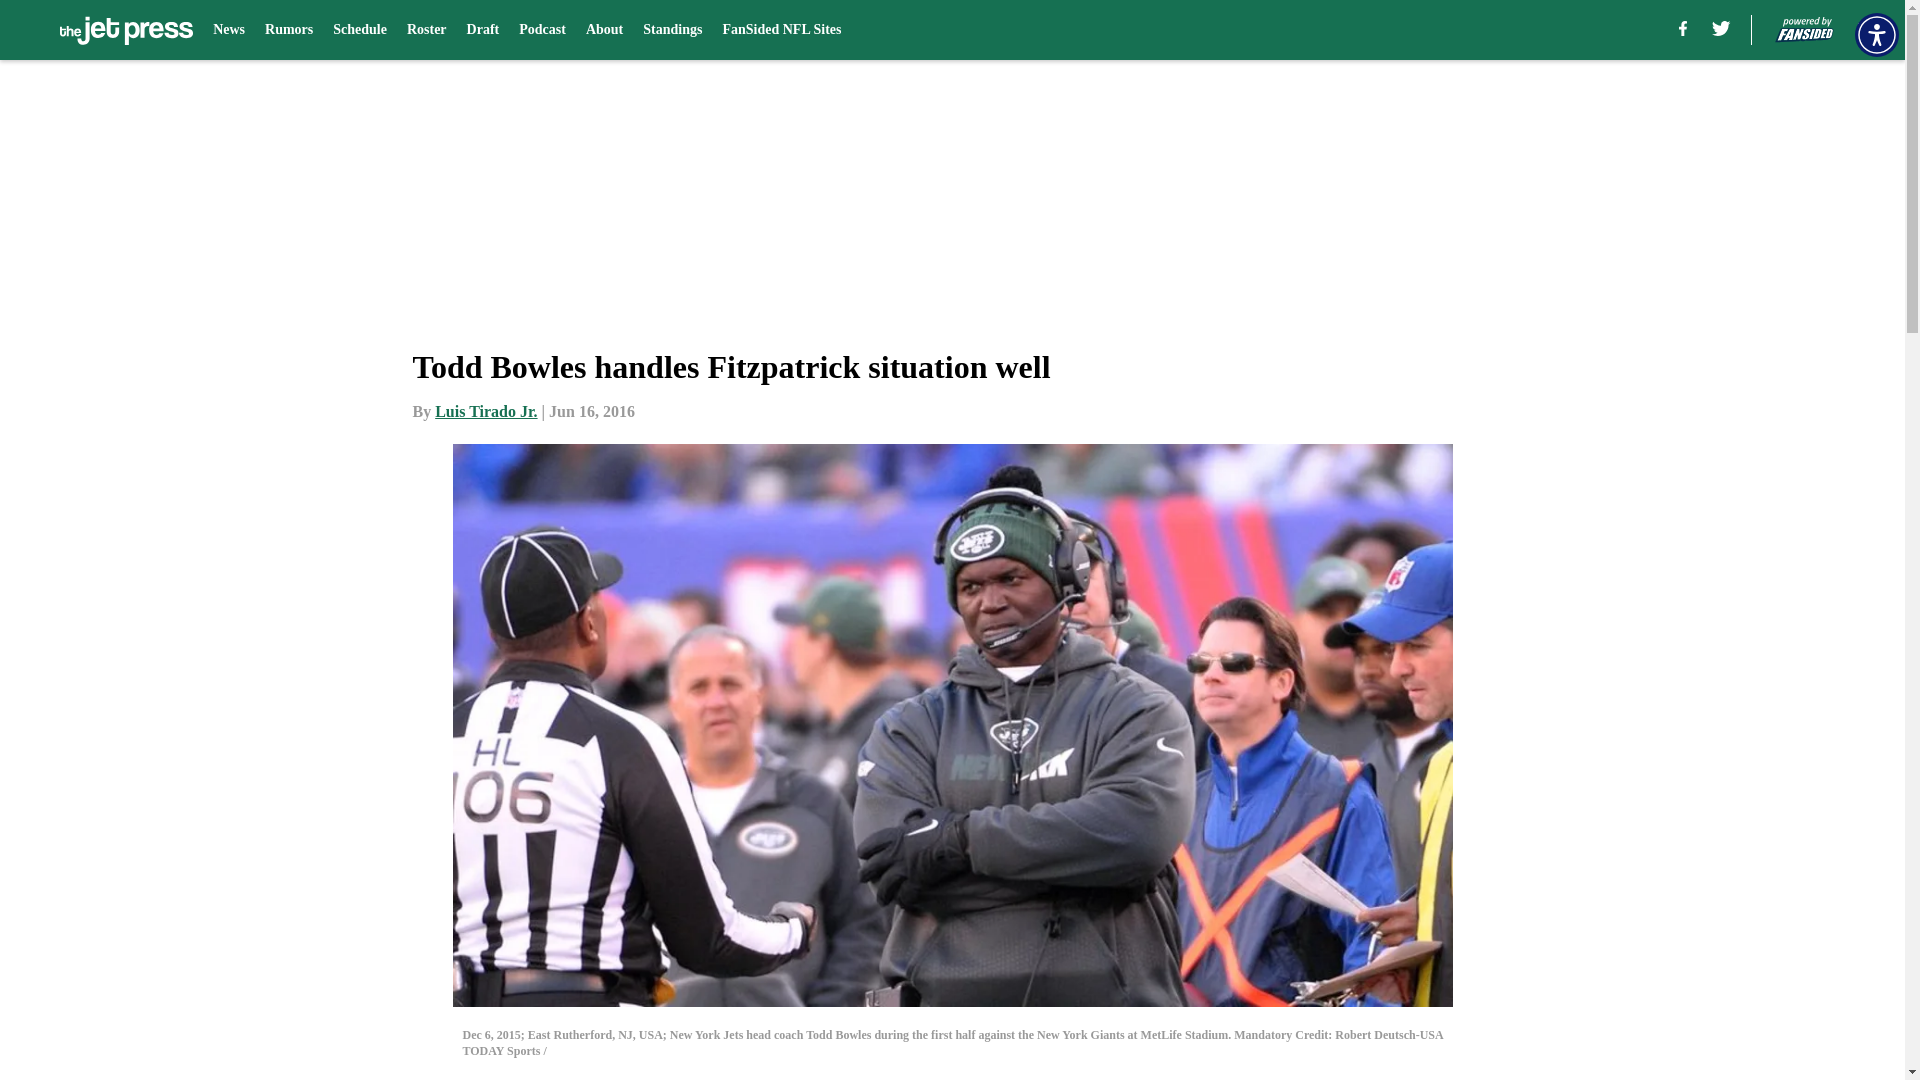 The image size is (1920, 1080). Describe the element at coordinates (486, 411) in the screenshot. I see `Luis Tirado Jr.` at that location.